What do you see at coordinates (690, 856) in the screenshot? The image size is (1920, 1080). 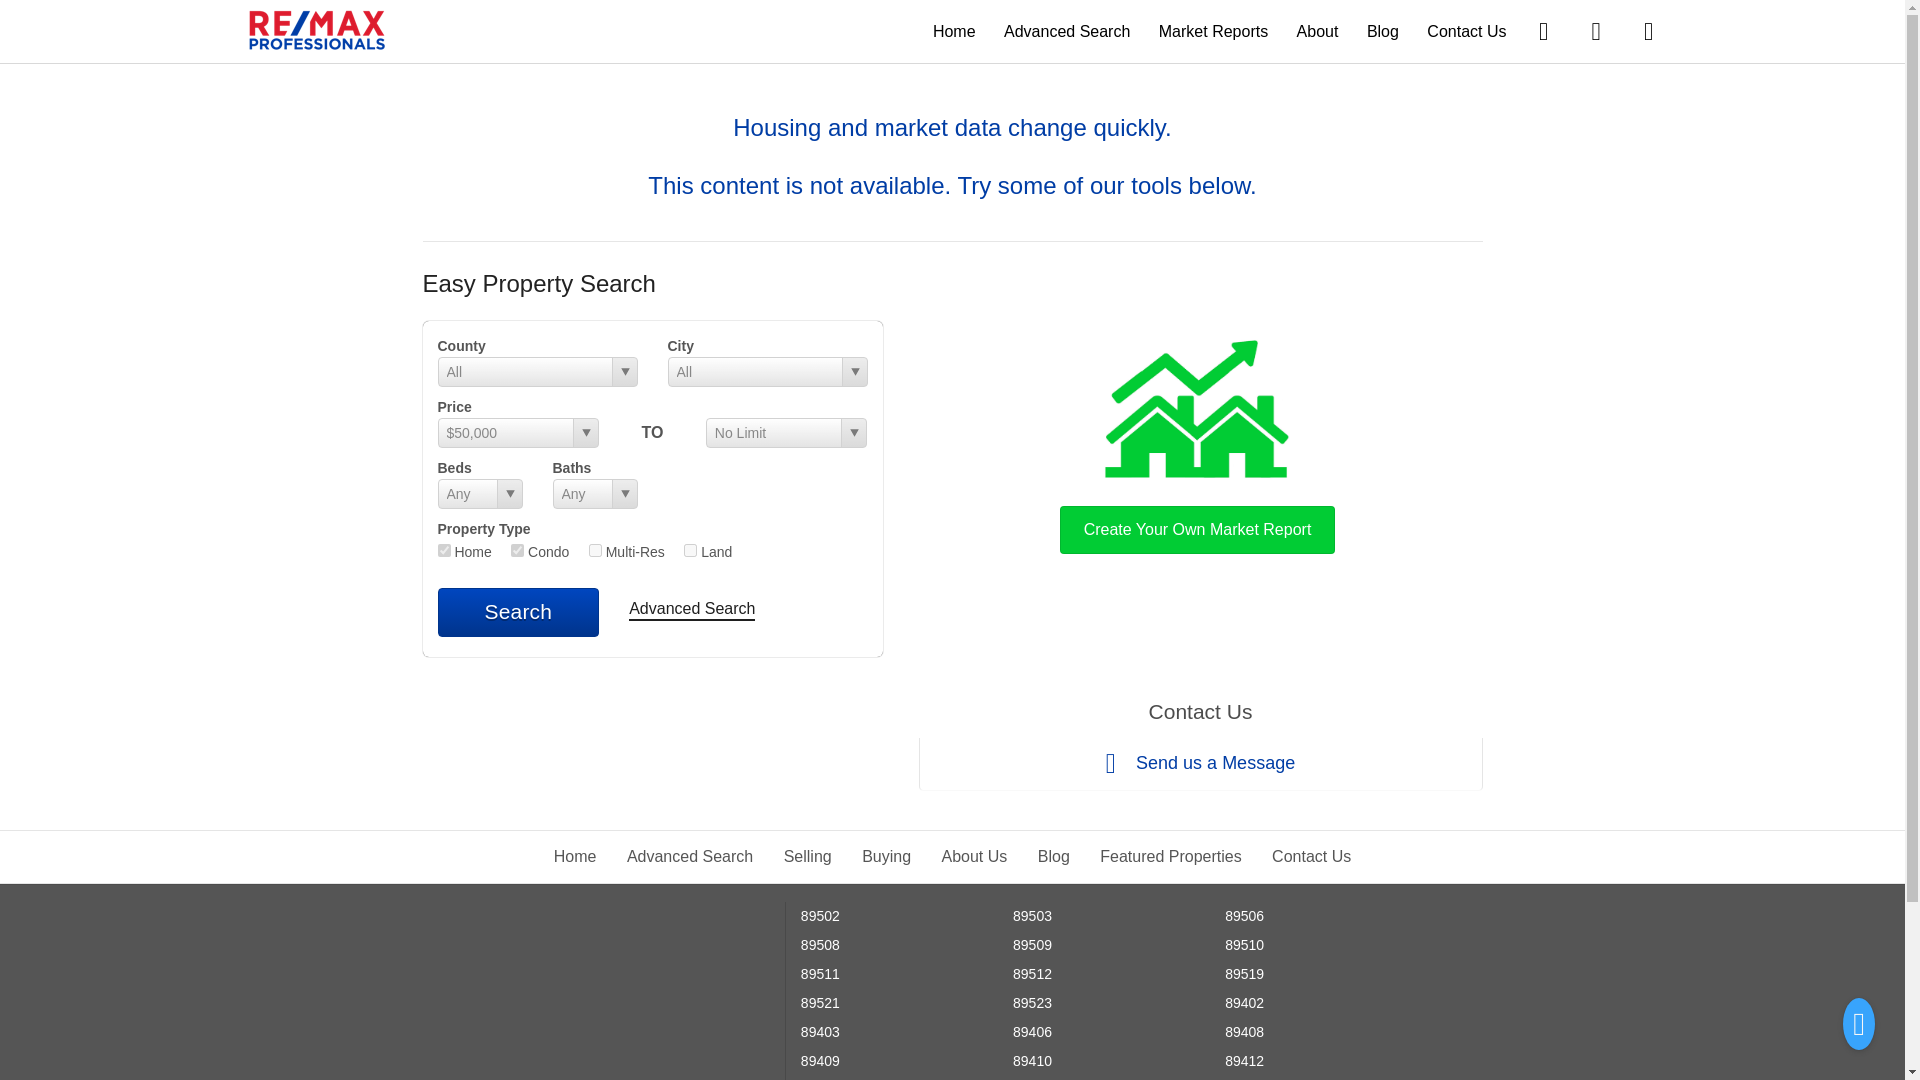 I see `Advanced Search` at bounding box center [690, 856].